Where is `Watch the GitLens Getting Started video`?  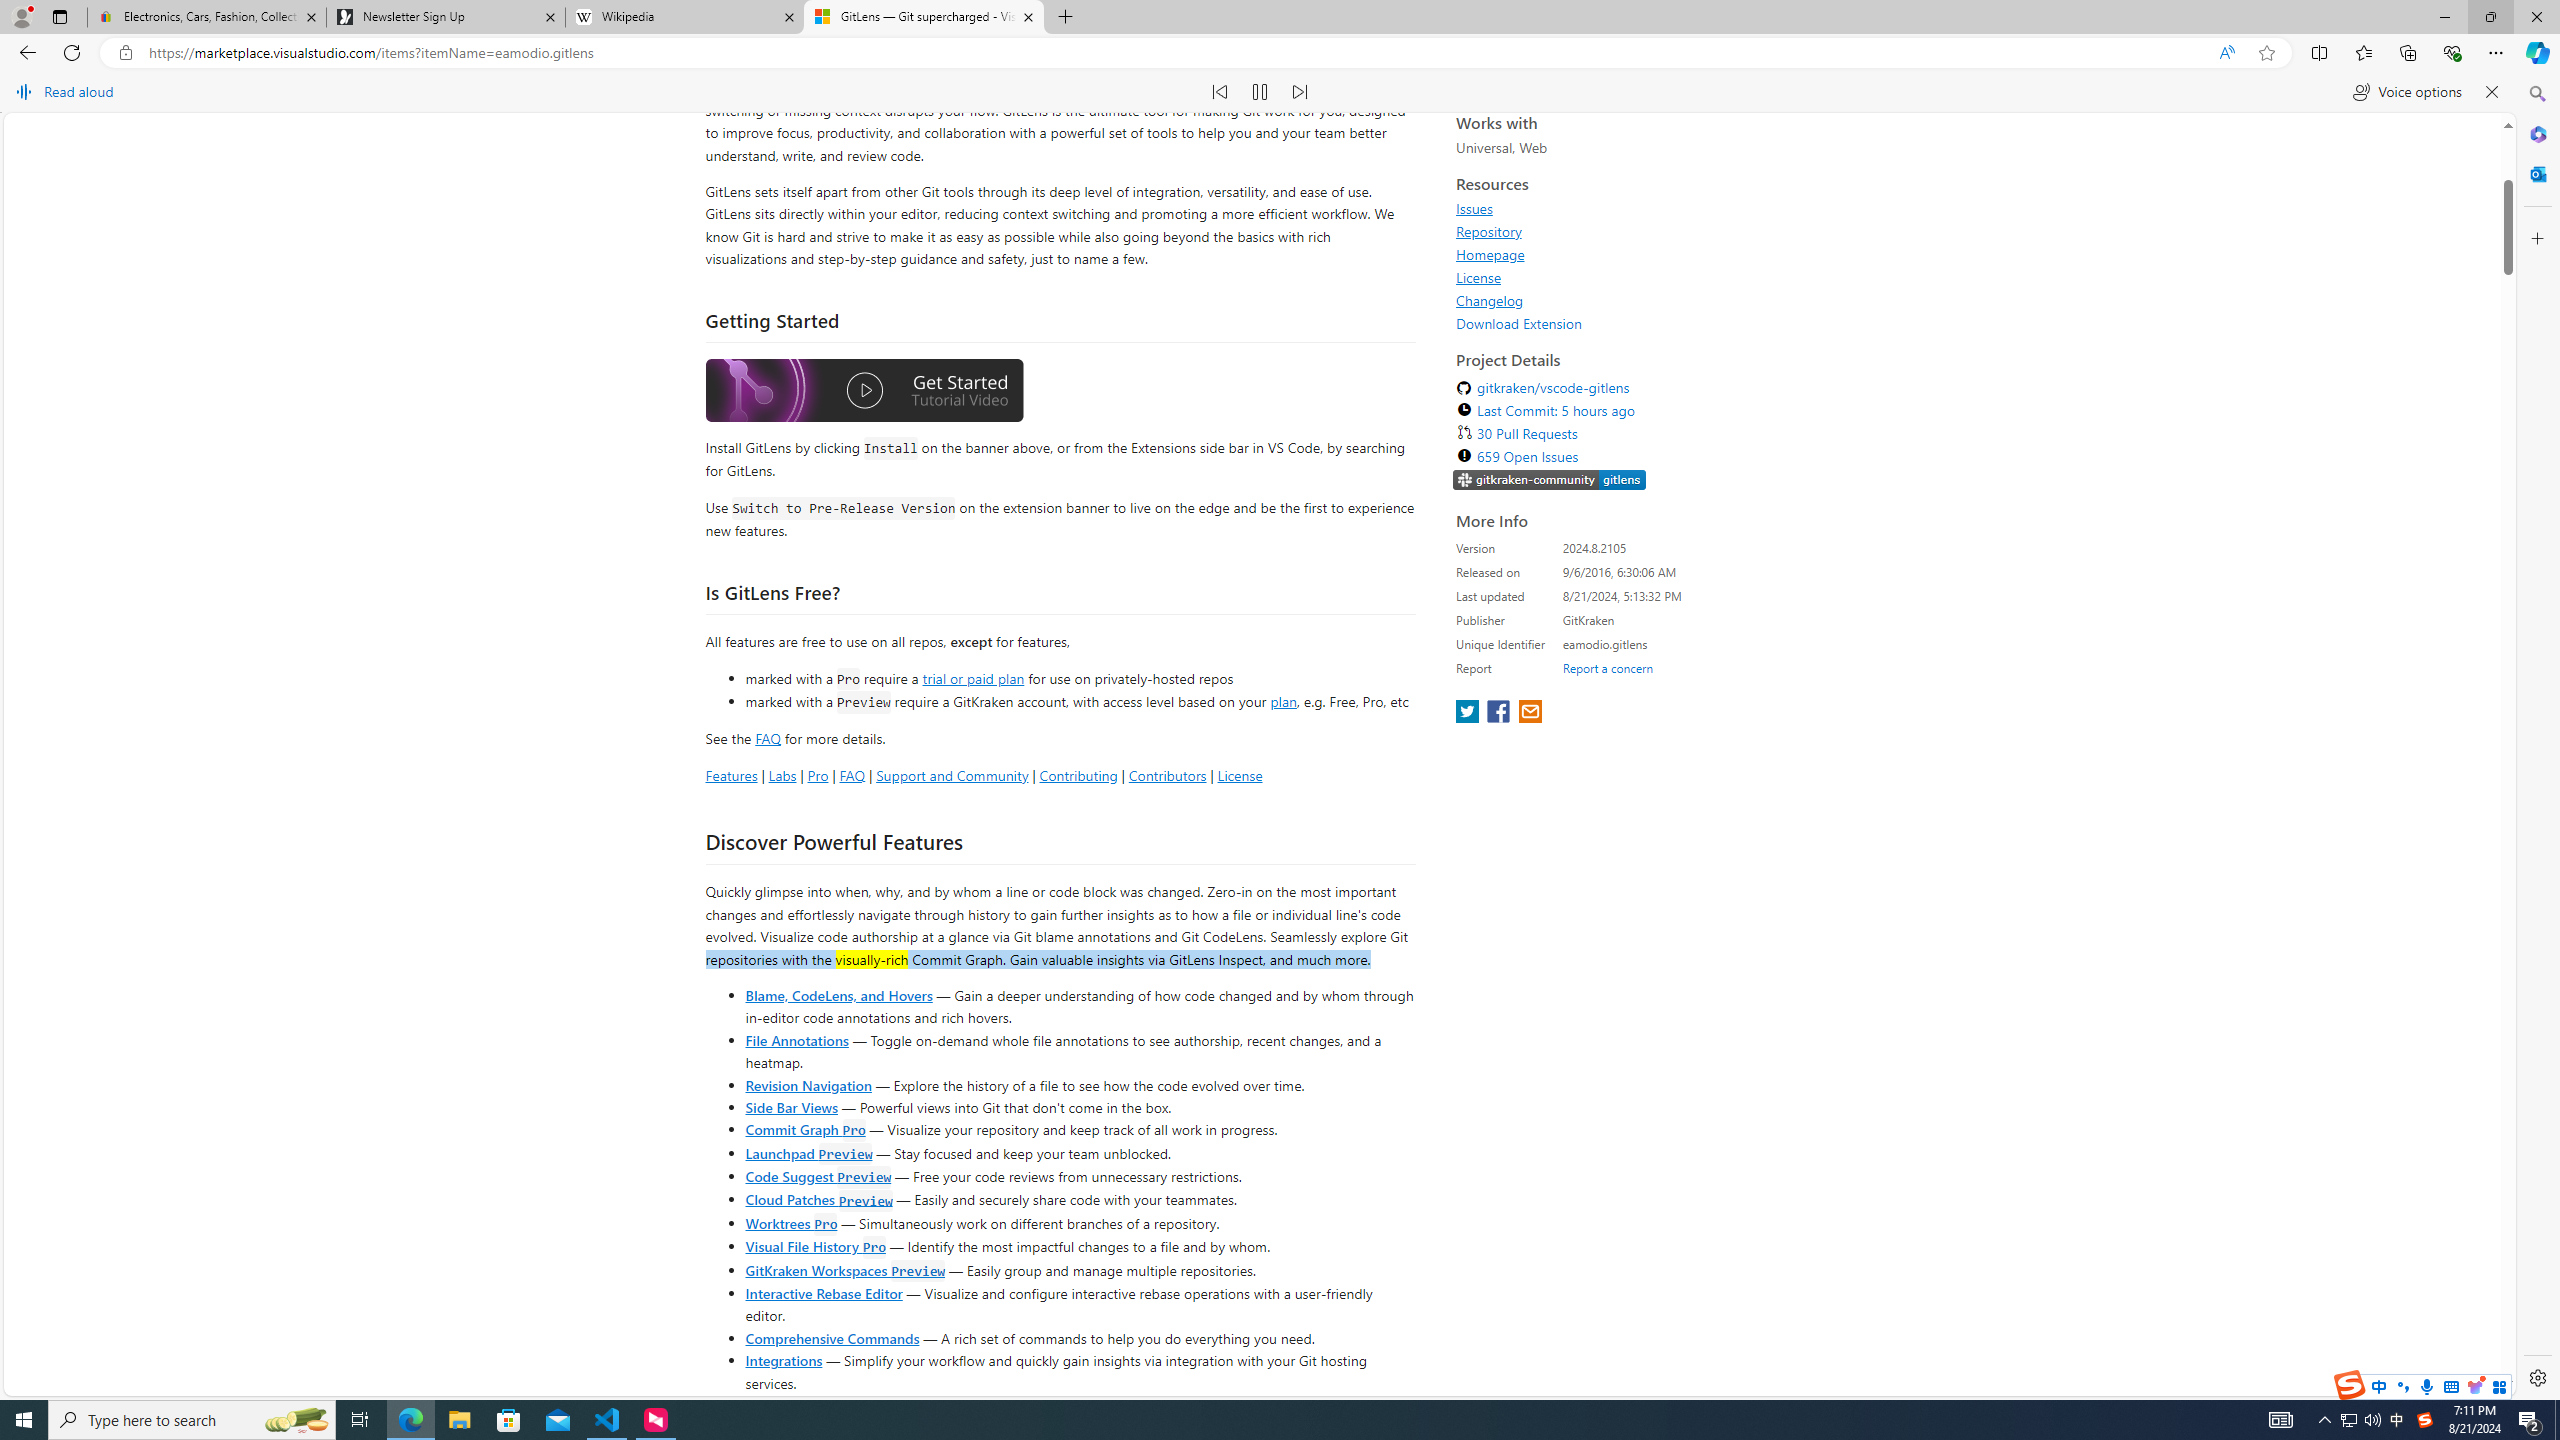 Watch the GitLens Getting Started video is located at coordinates (864, 718).